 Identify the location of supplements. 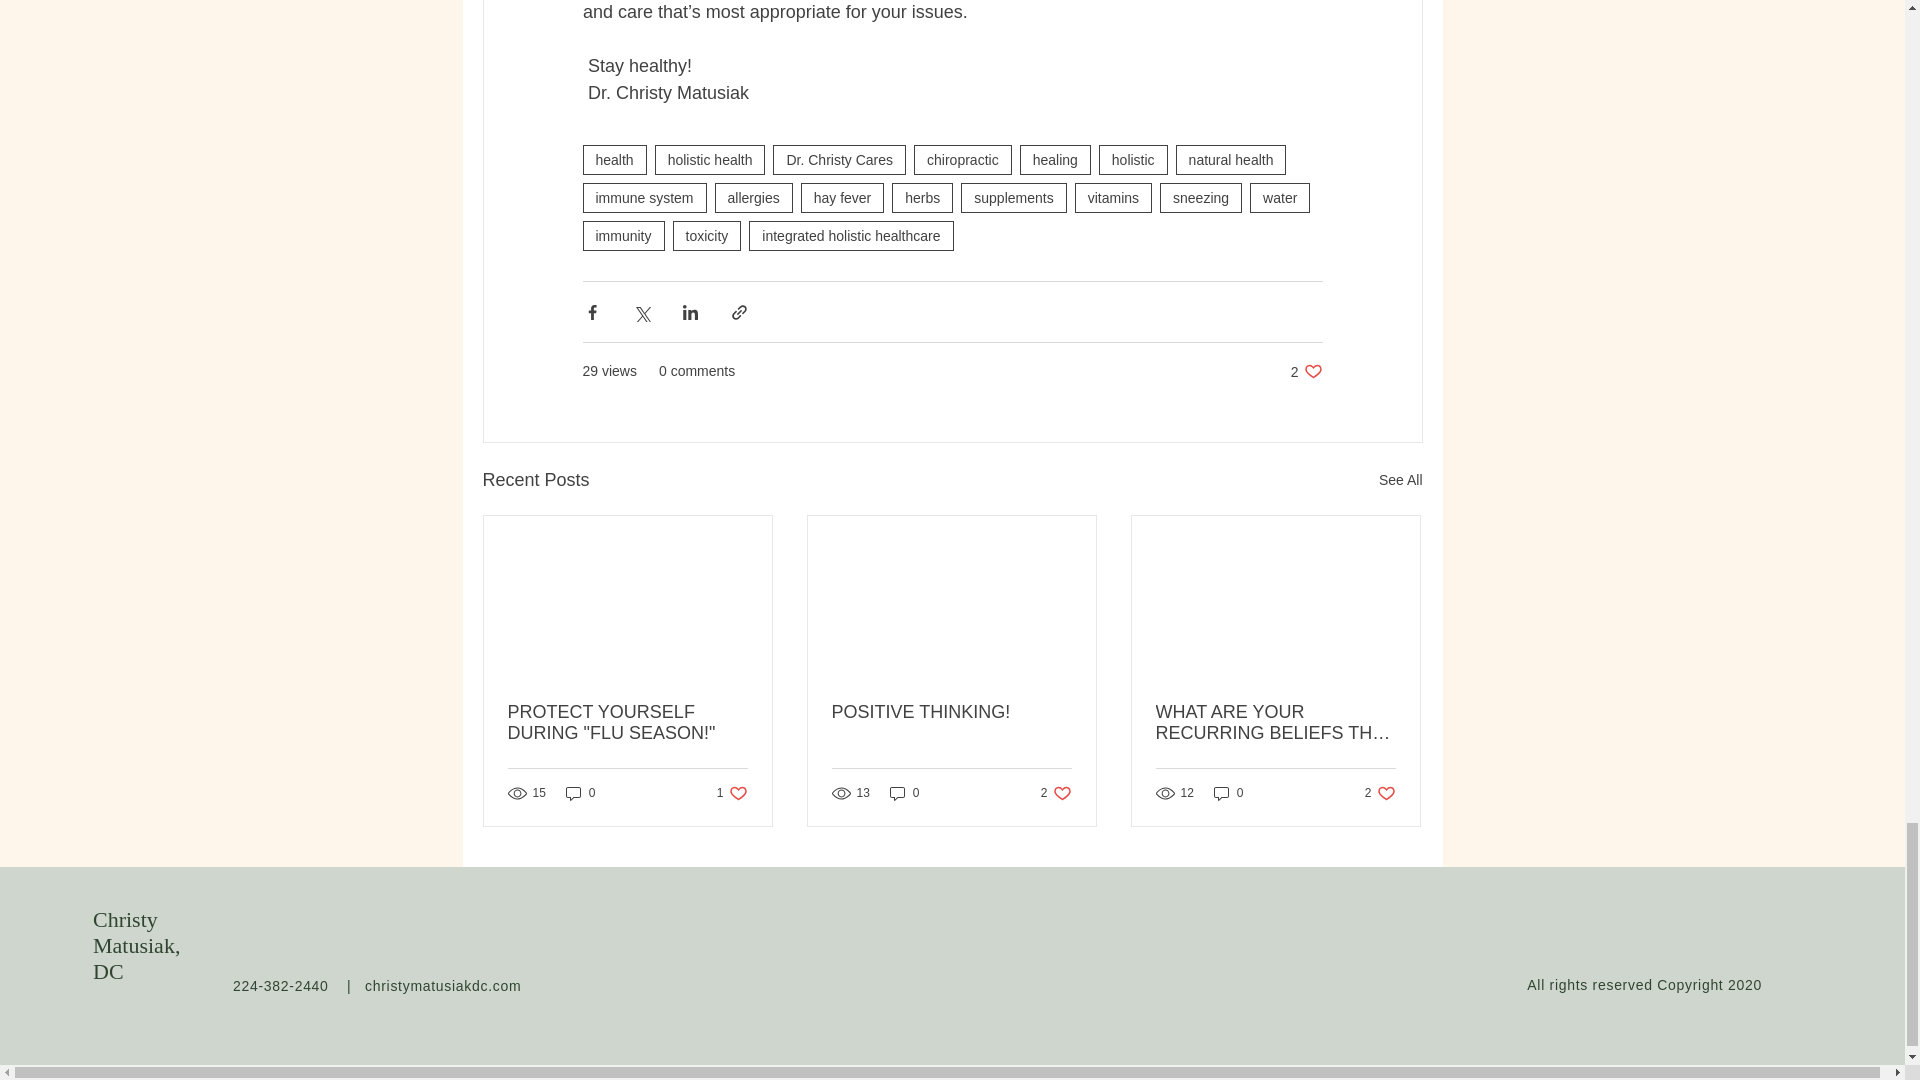
(1013, 197).